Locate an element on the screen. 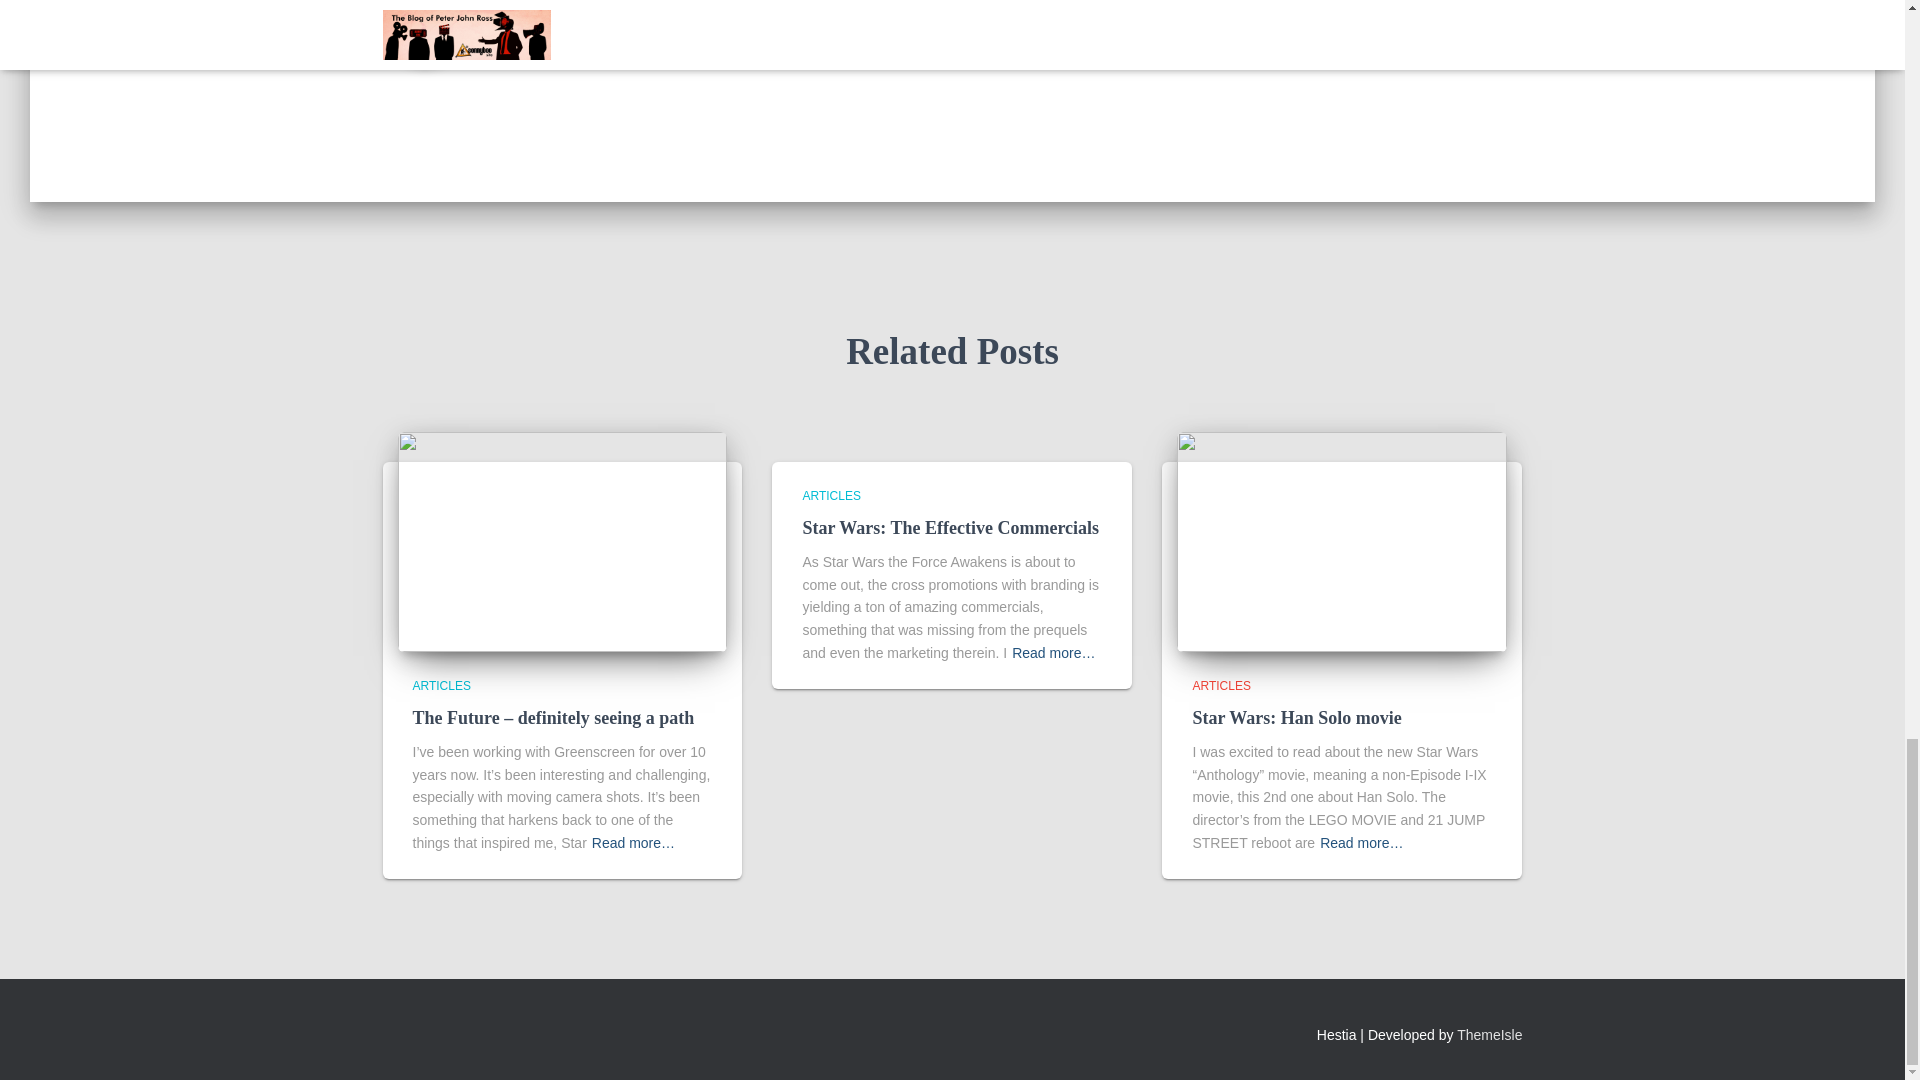  Star Wars: The Effective Commercials is located at coordinates (950, 528).